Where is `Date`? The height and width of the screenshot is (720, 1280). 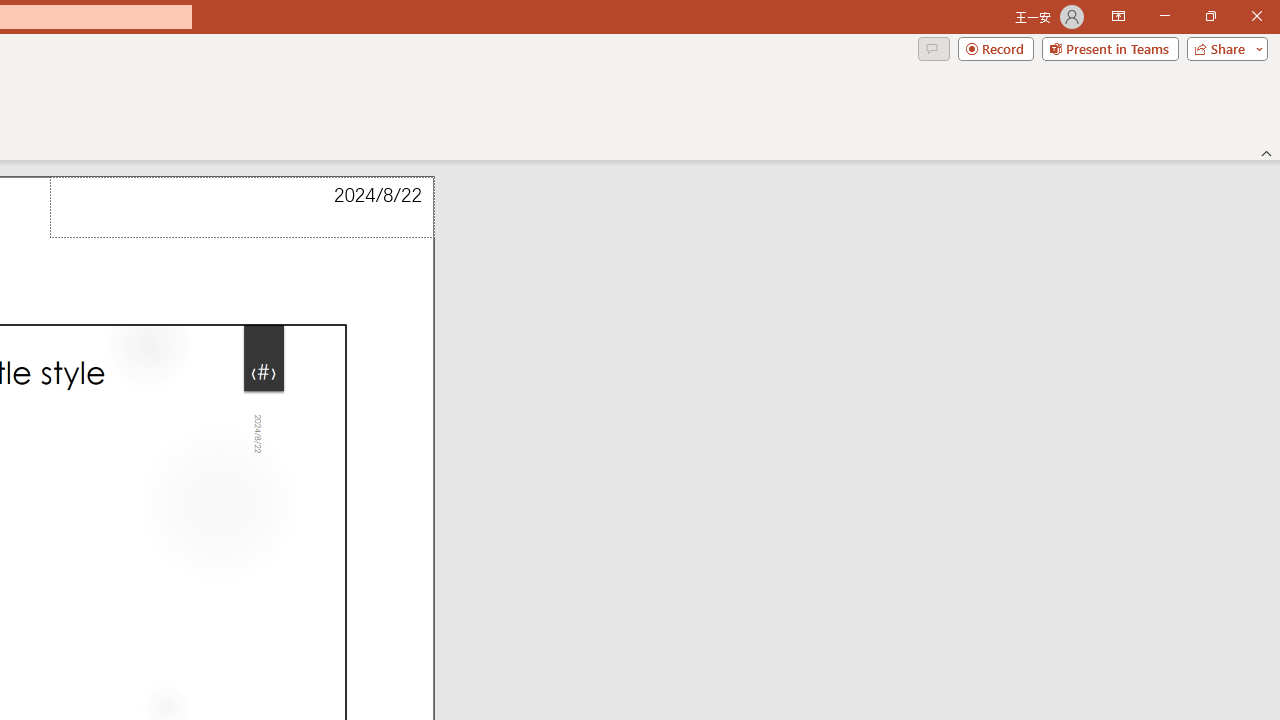 Date is located at coordinates (242, 208).